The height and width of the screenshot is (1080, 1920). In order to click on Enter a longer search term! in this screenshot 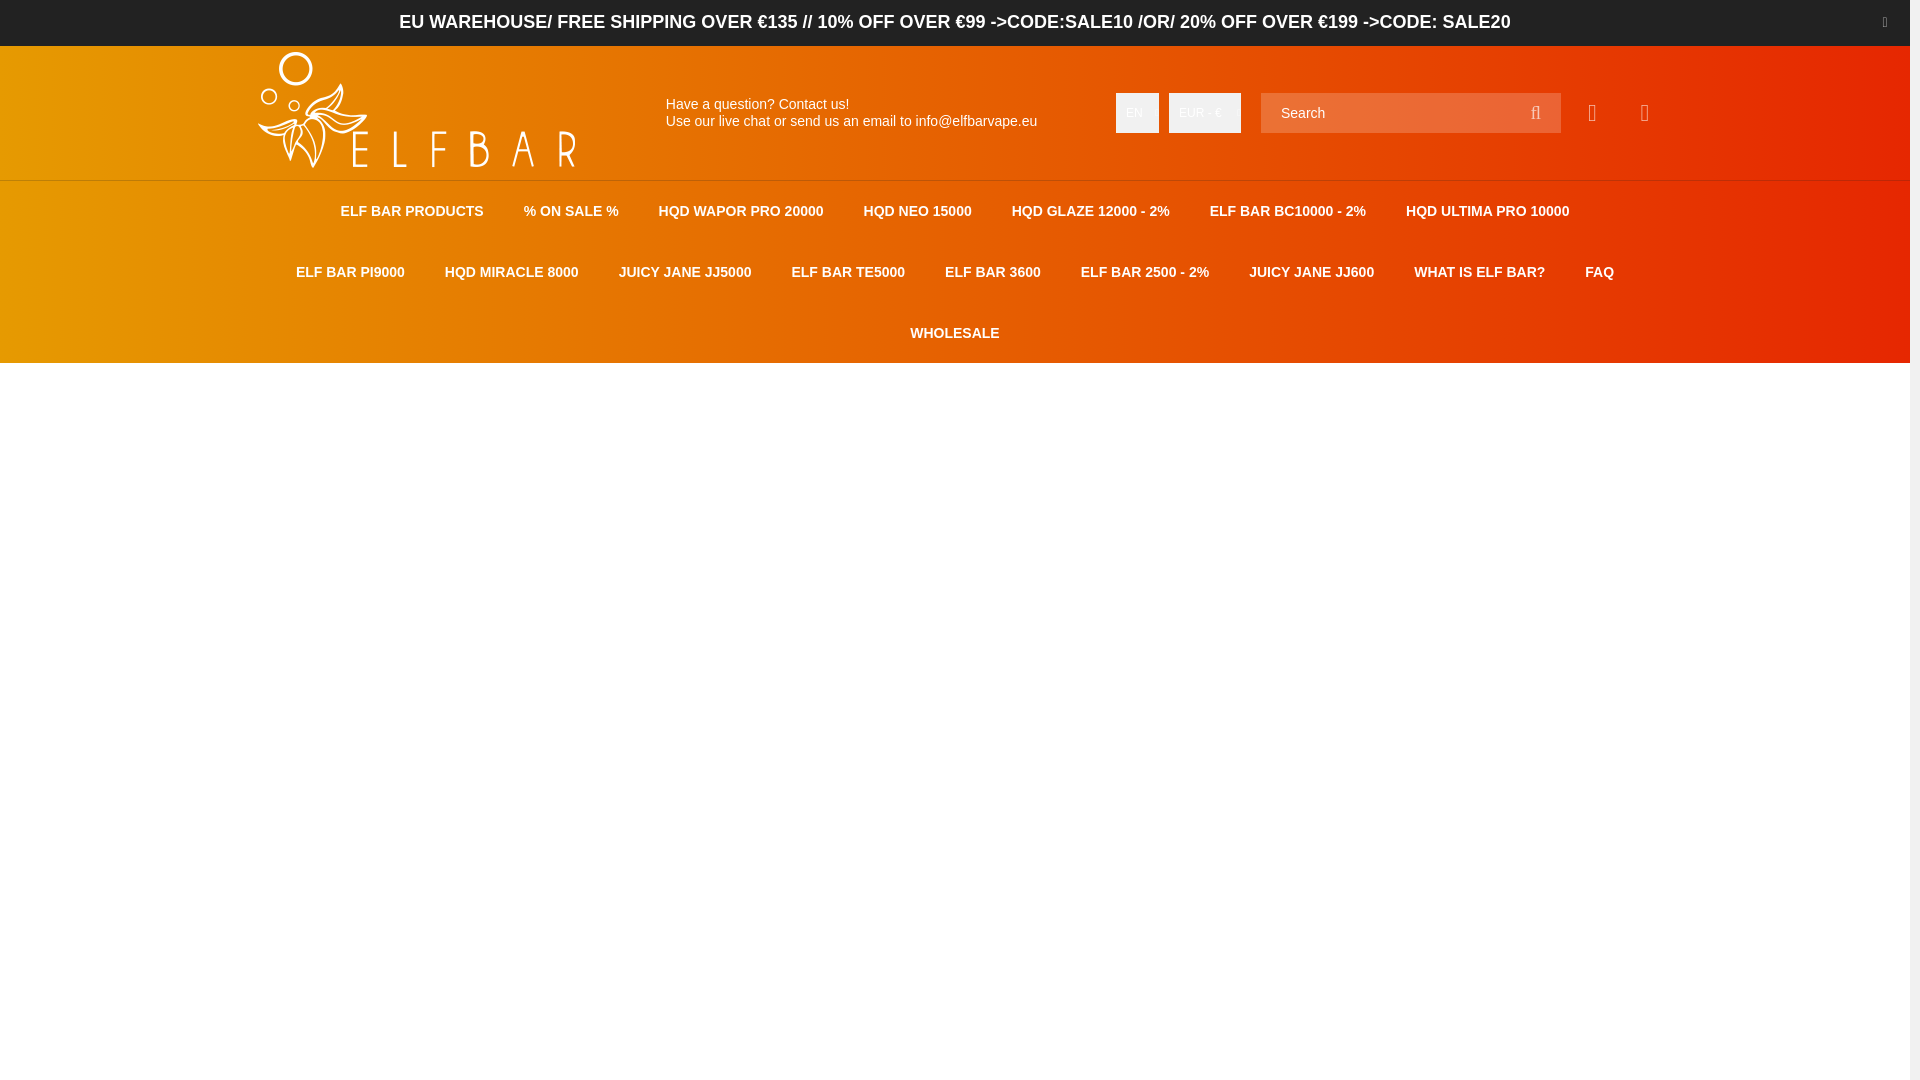, I will do `click(1410, 112)`.